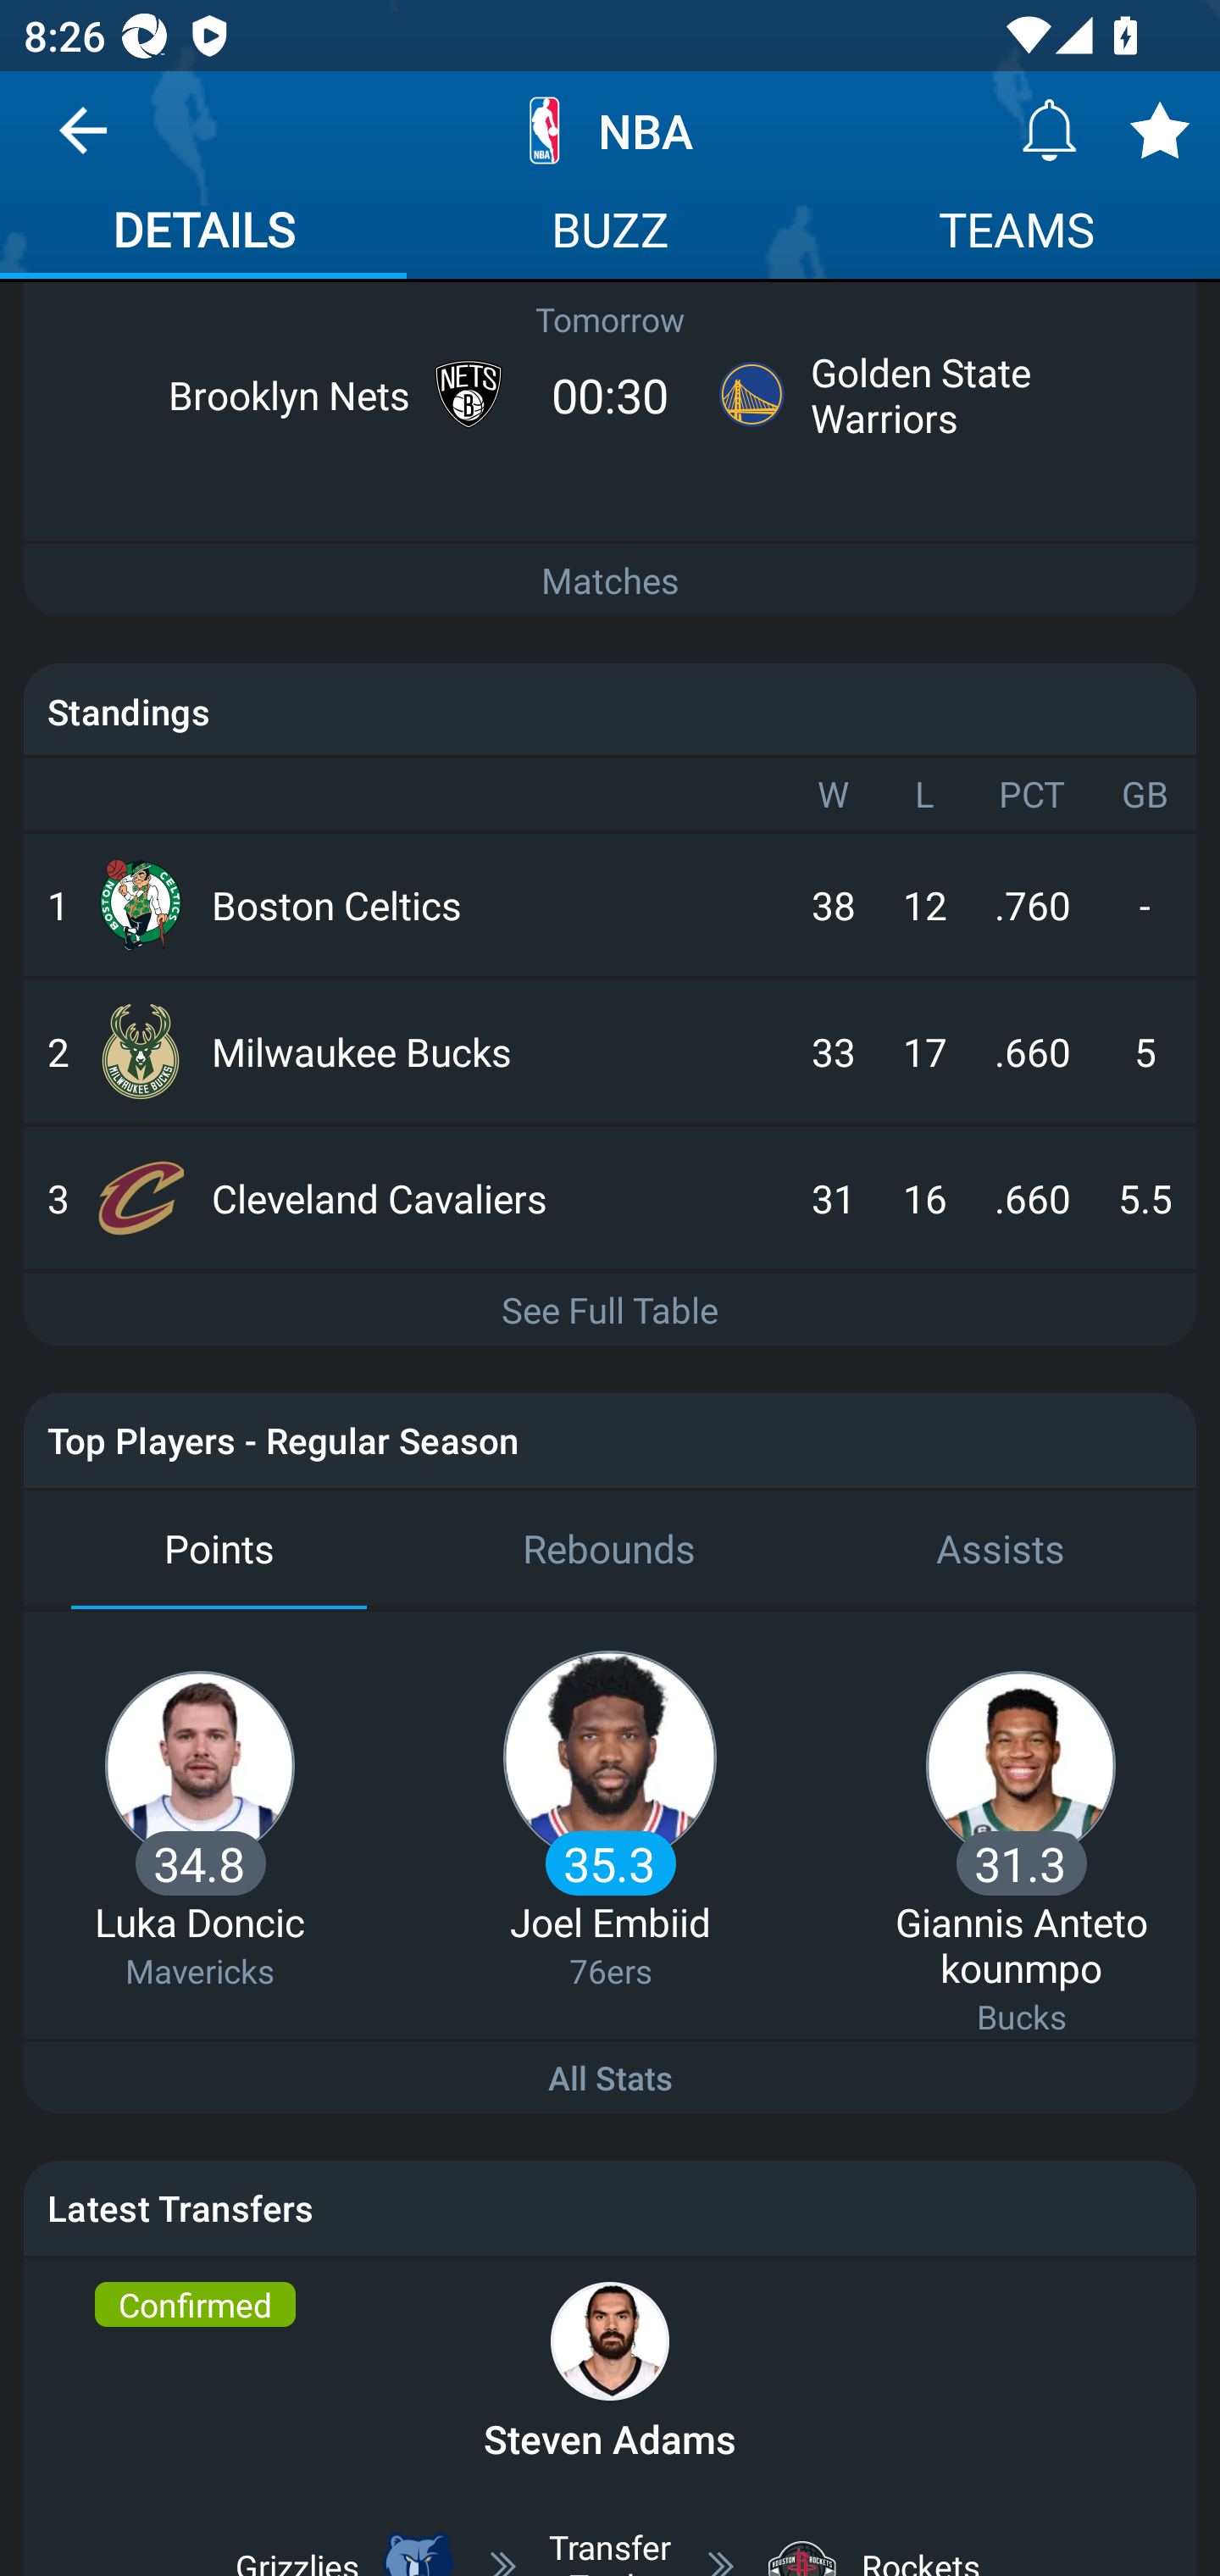 This screenshot has height=2576, width=1220. I want to click on Navigate up, so click(83, 142).